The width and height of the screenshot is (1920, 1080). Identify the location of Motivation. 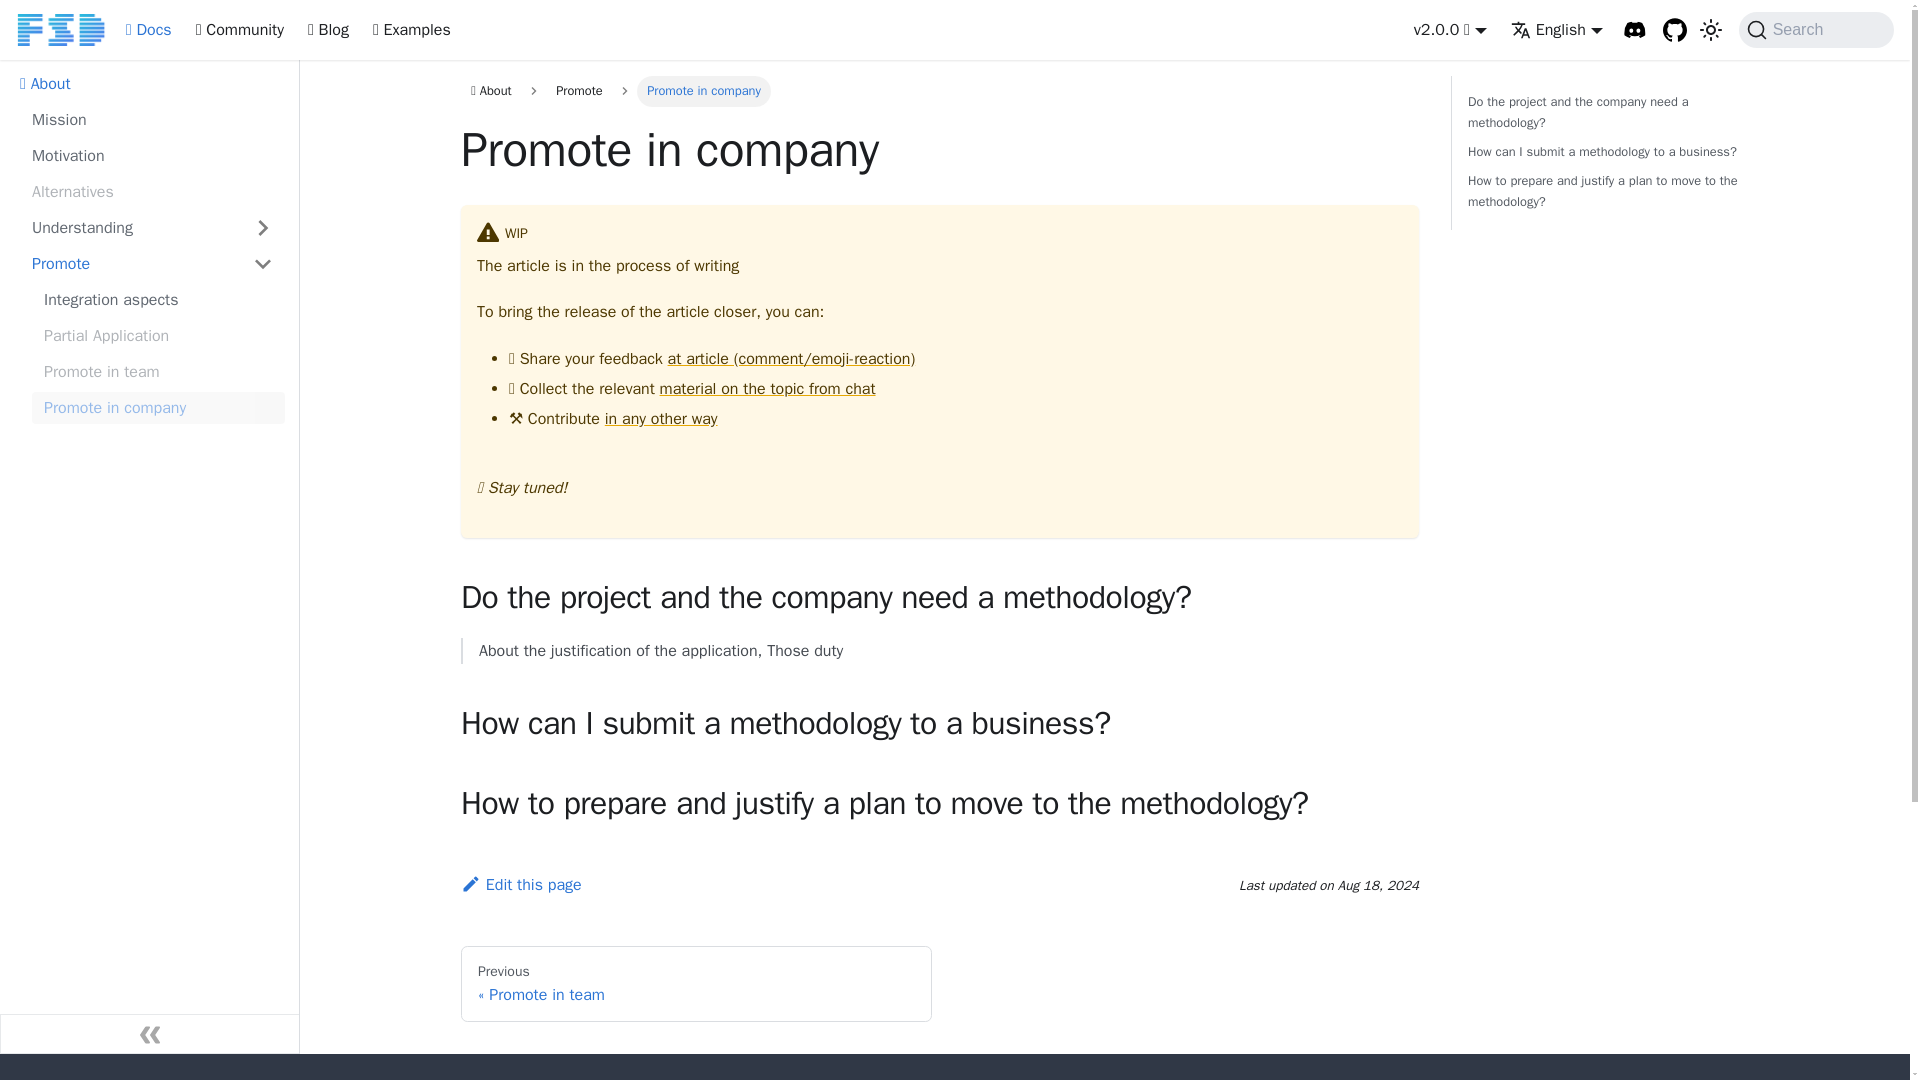
(152, 156).